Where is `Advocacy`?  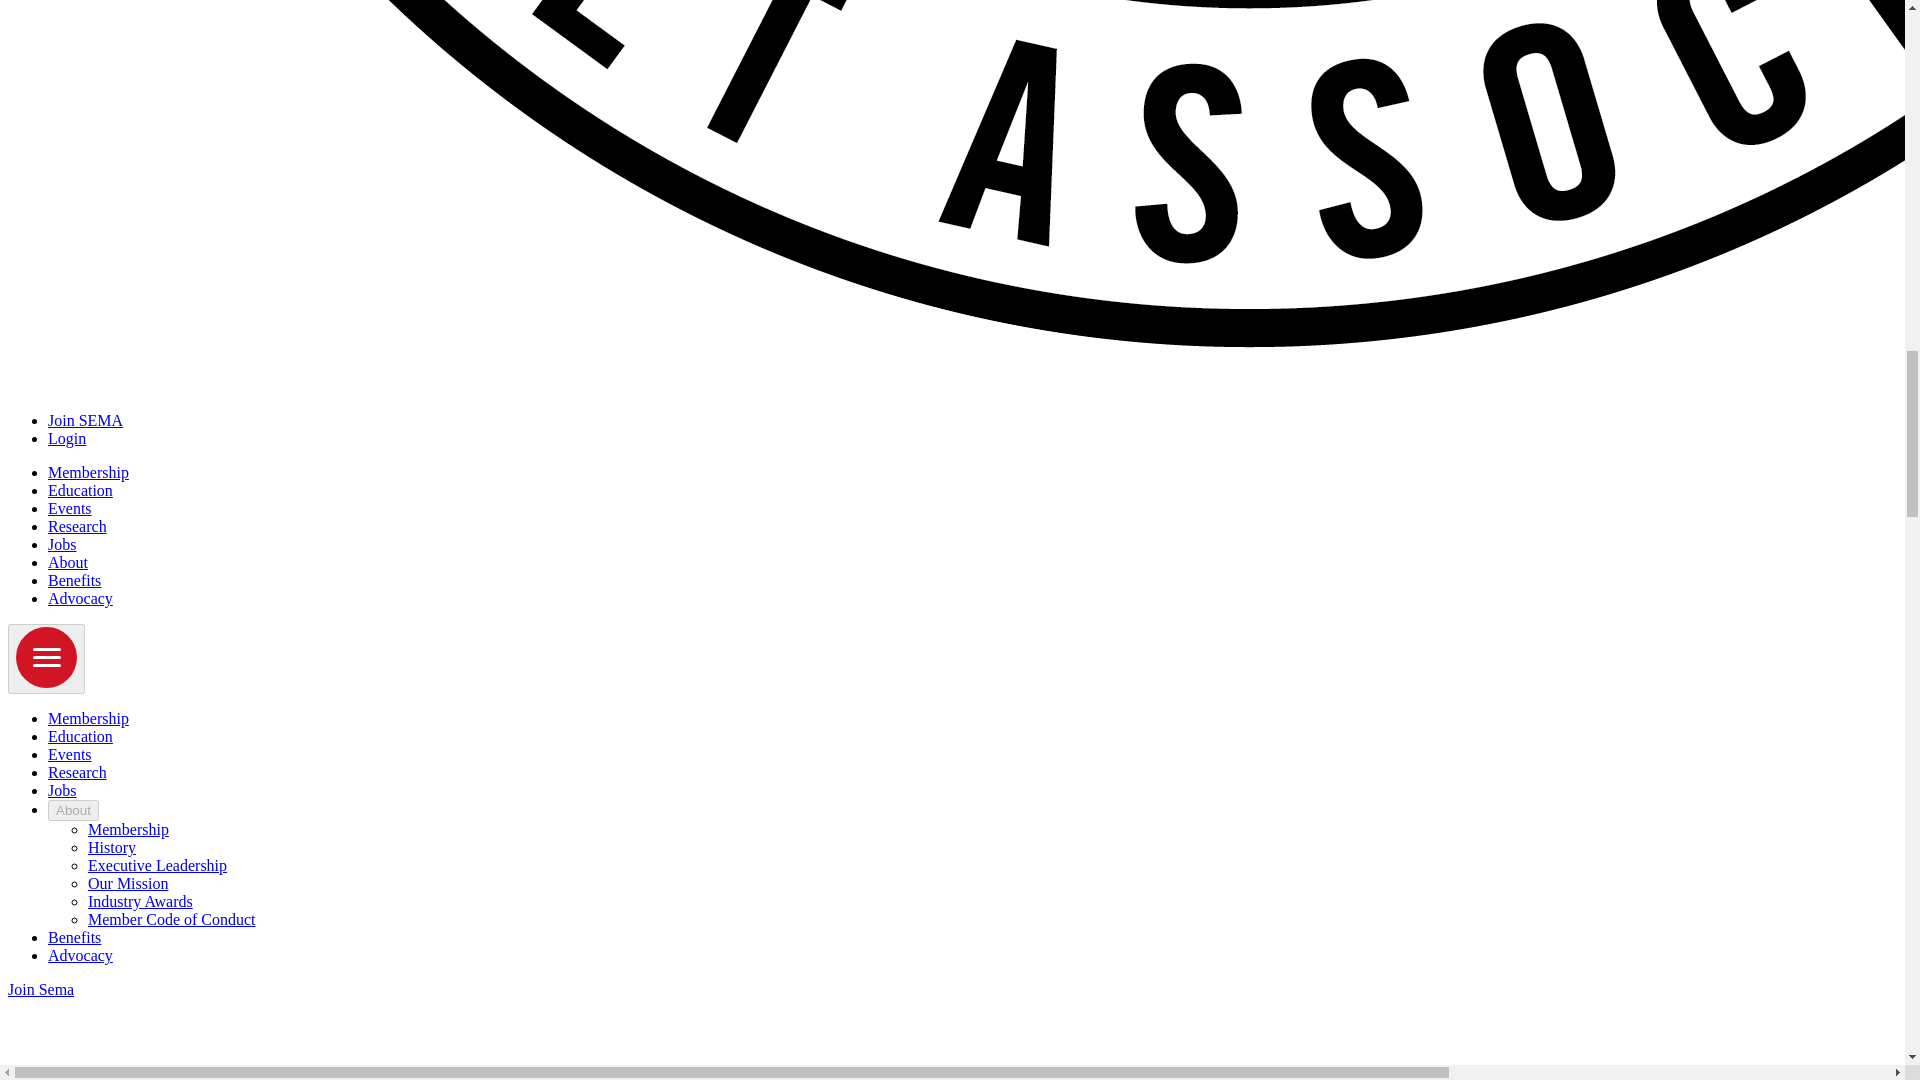 Advocacy is located at coordinates (80, 956).